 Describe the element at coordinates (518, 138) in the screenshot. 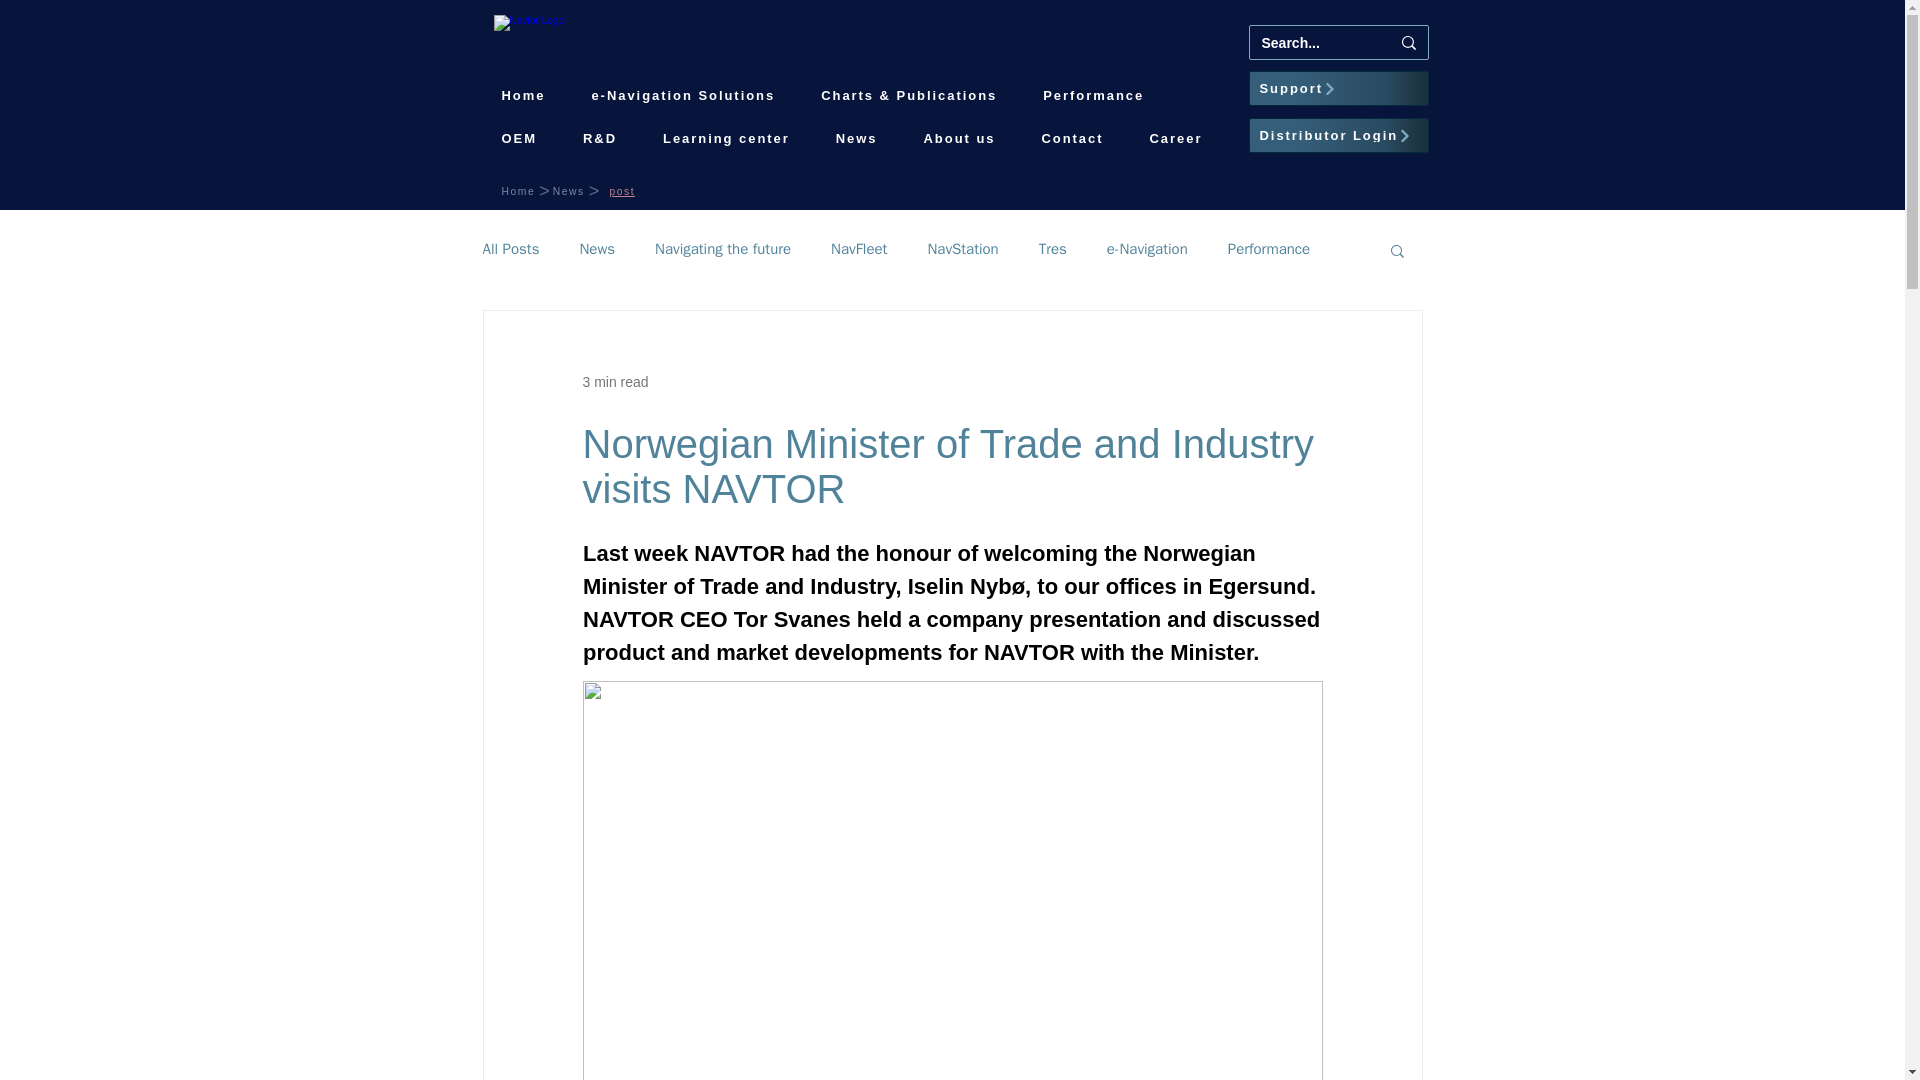

I see `OEM` at that location.